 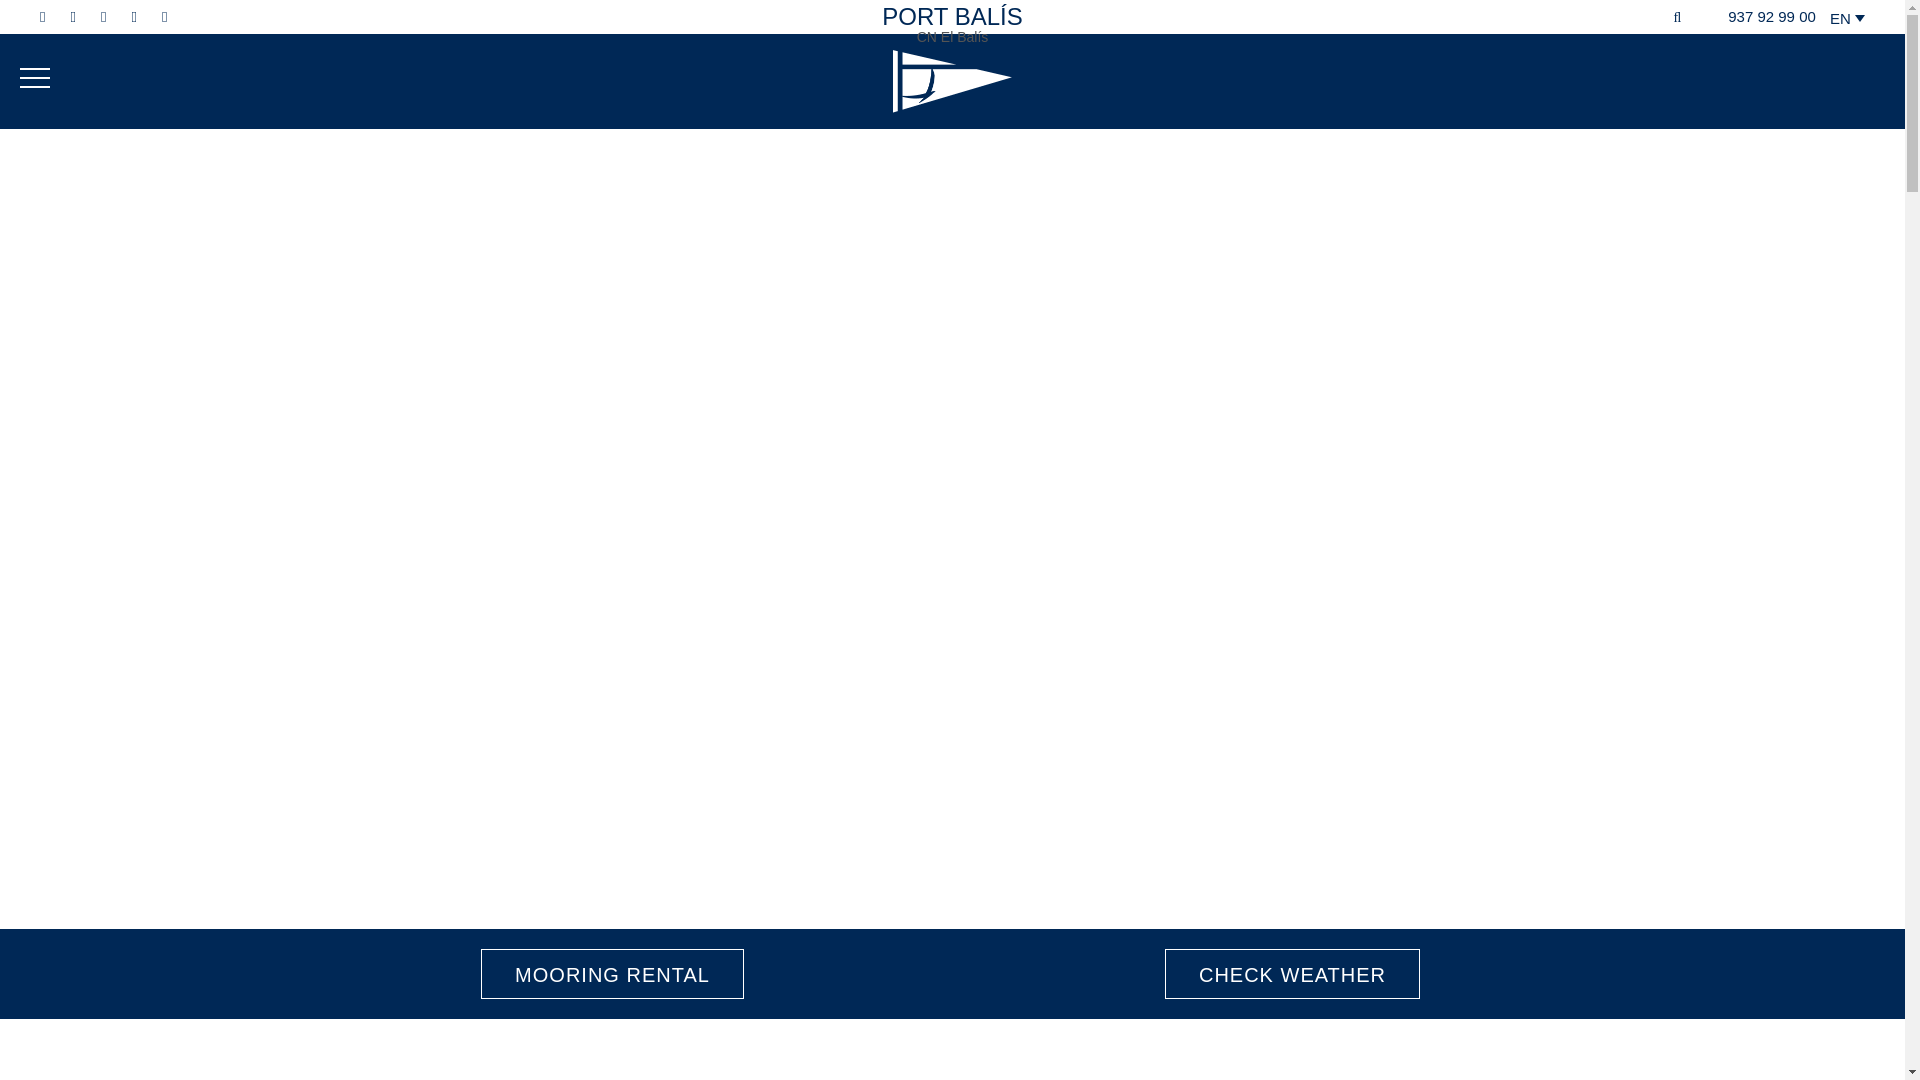 I want to click on MOORING RENTAL, so click(x=612, y=974).